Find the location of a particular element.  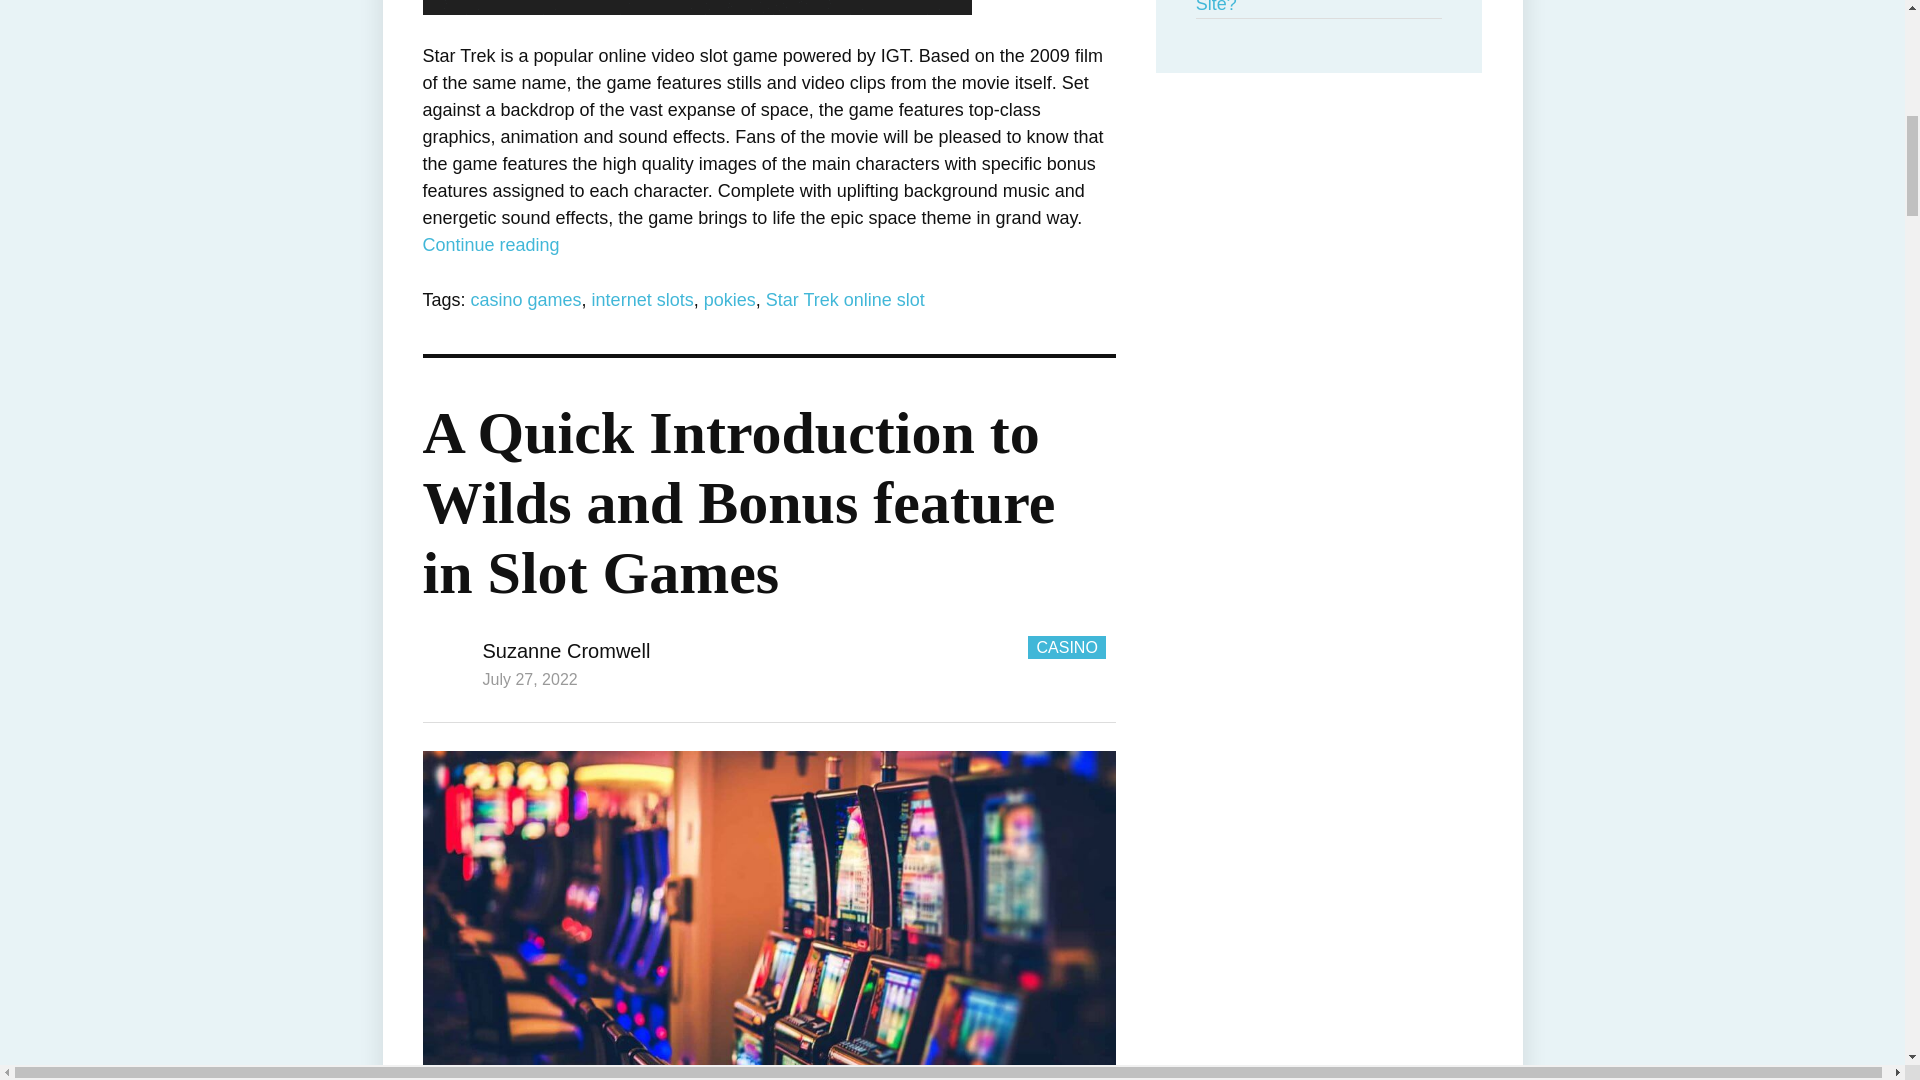

Suzanne Cromwell is located at coordinates (566, 651).